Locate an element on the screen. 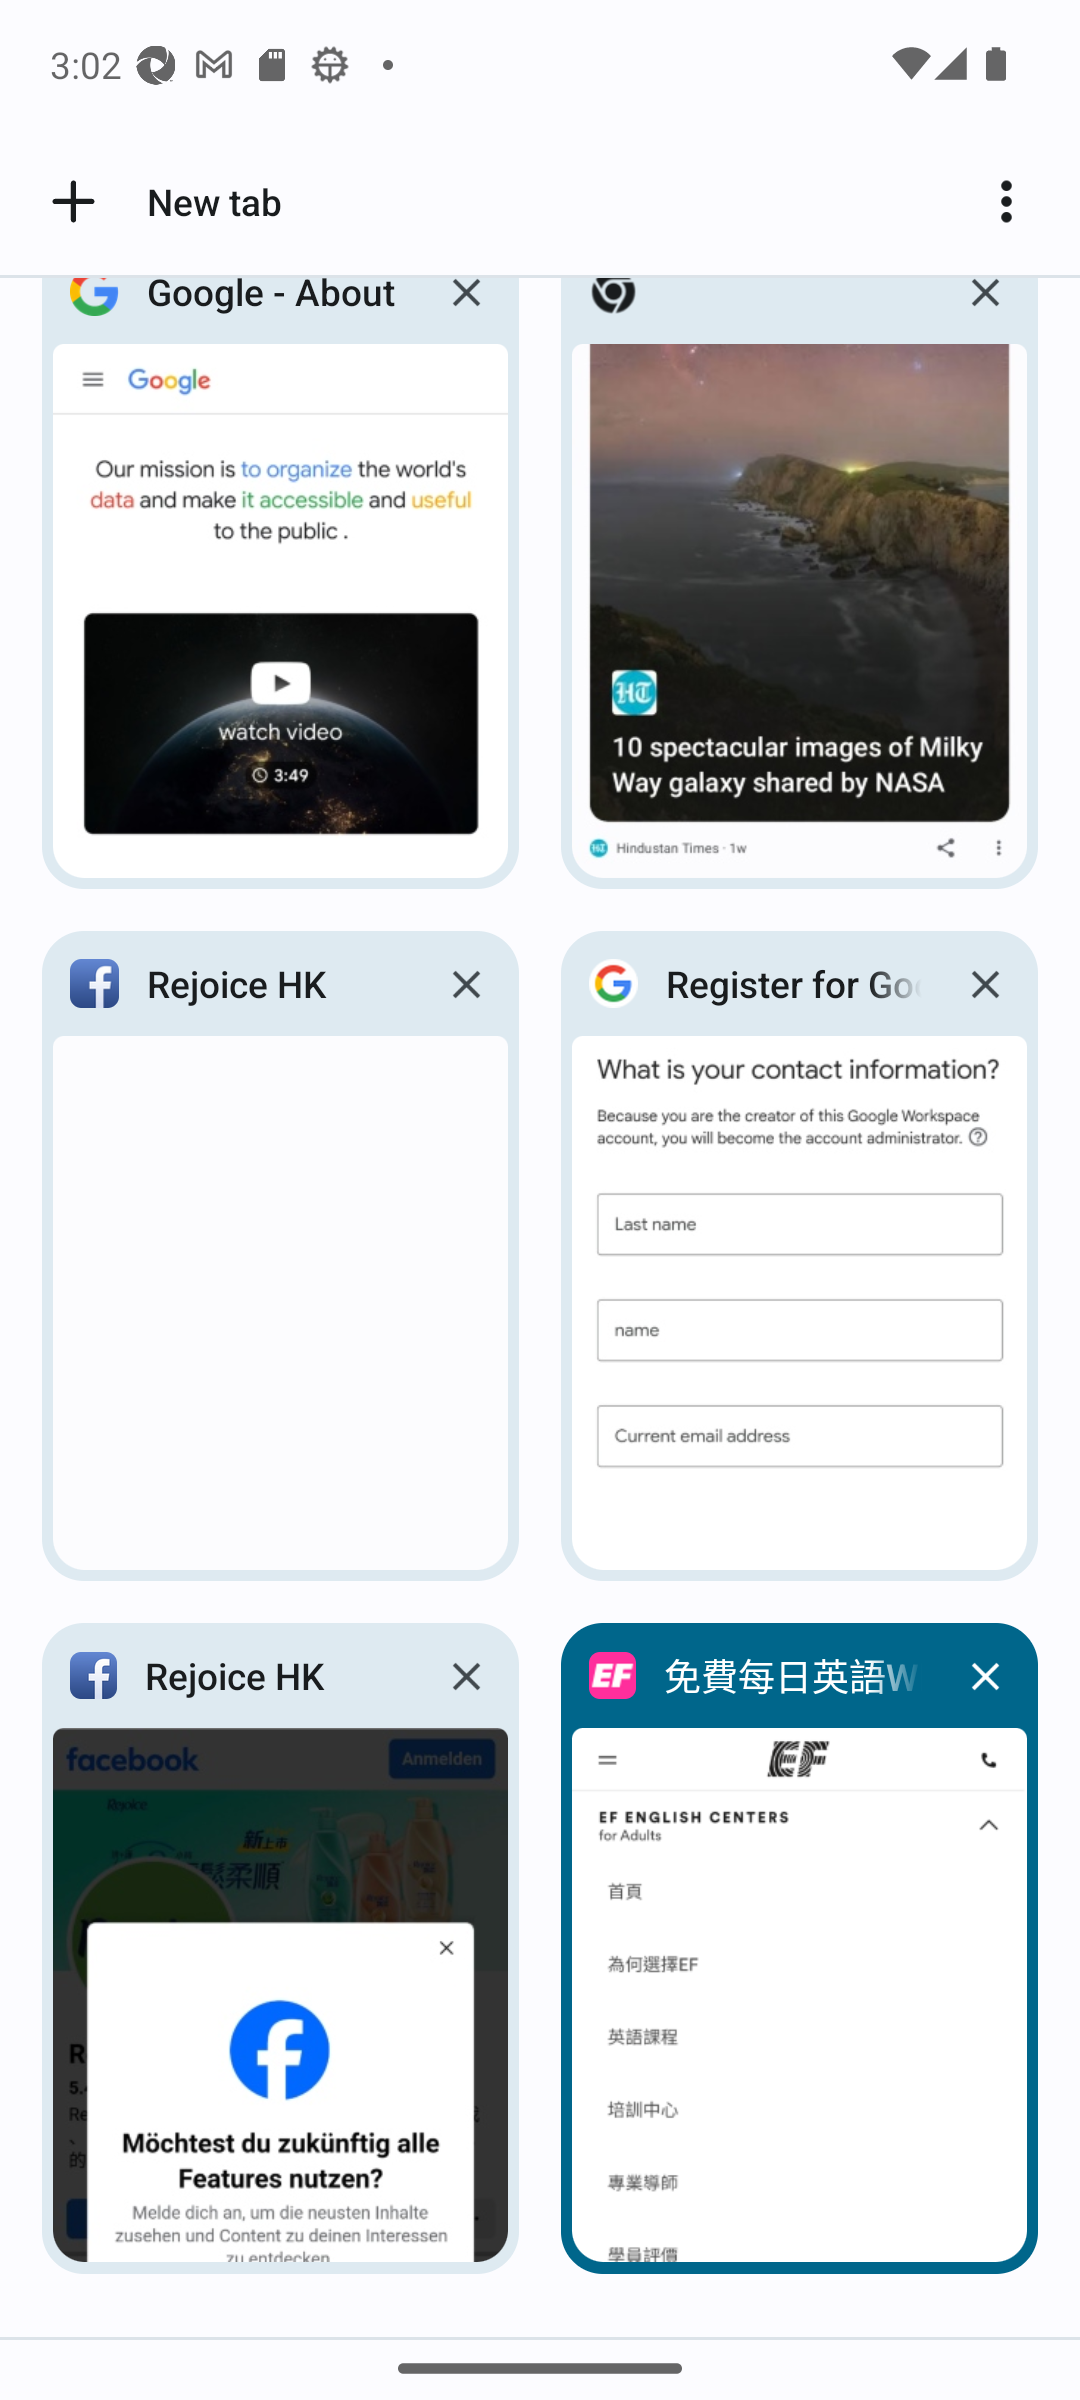 Image resolution: width=1080 pixels, height=2400 pixels. Close Rejoice HK tab is located at coordinates (466, 984).